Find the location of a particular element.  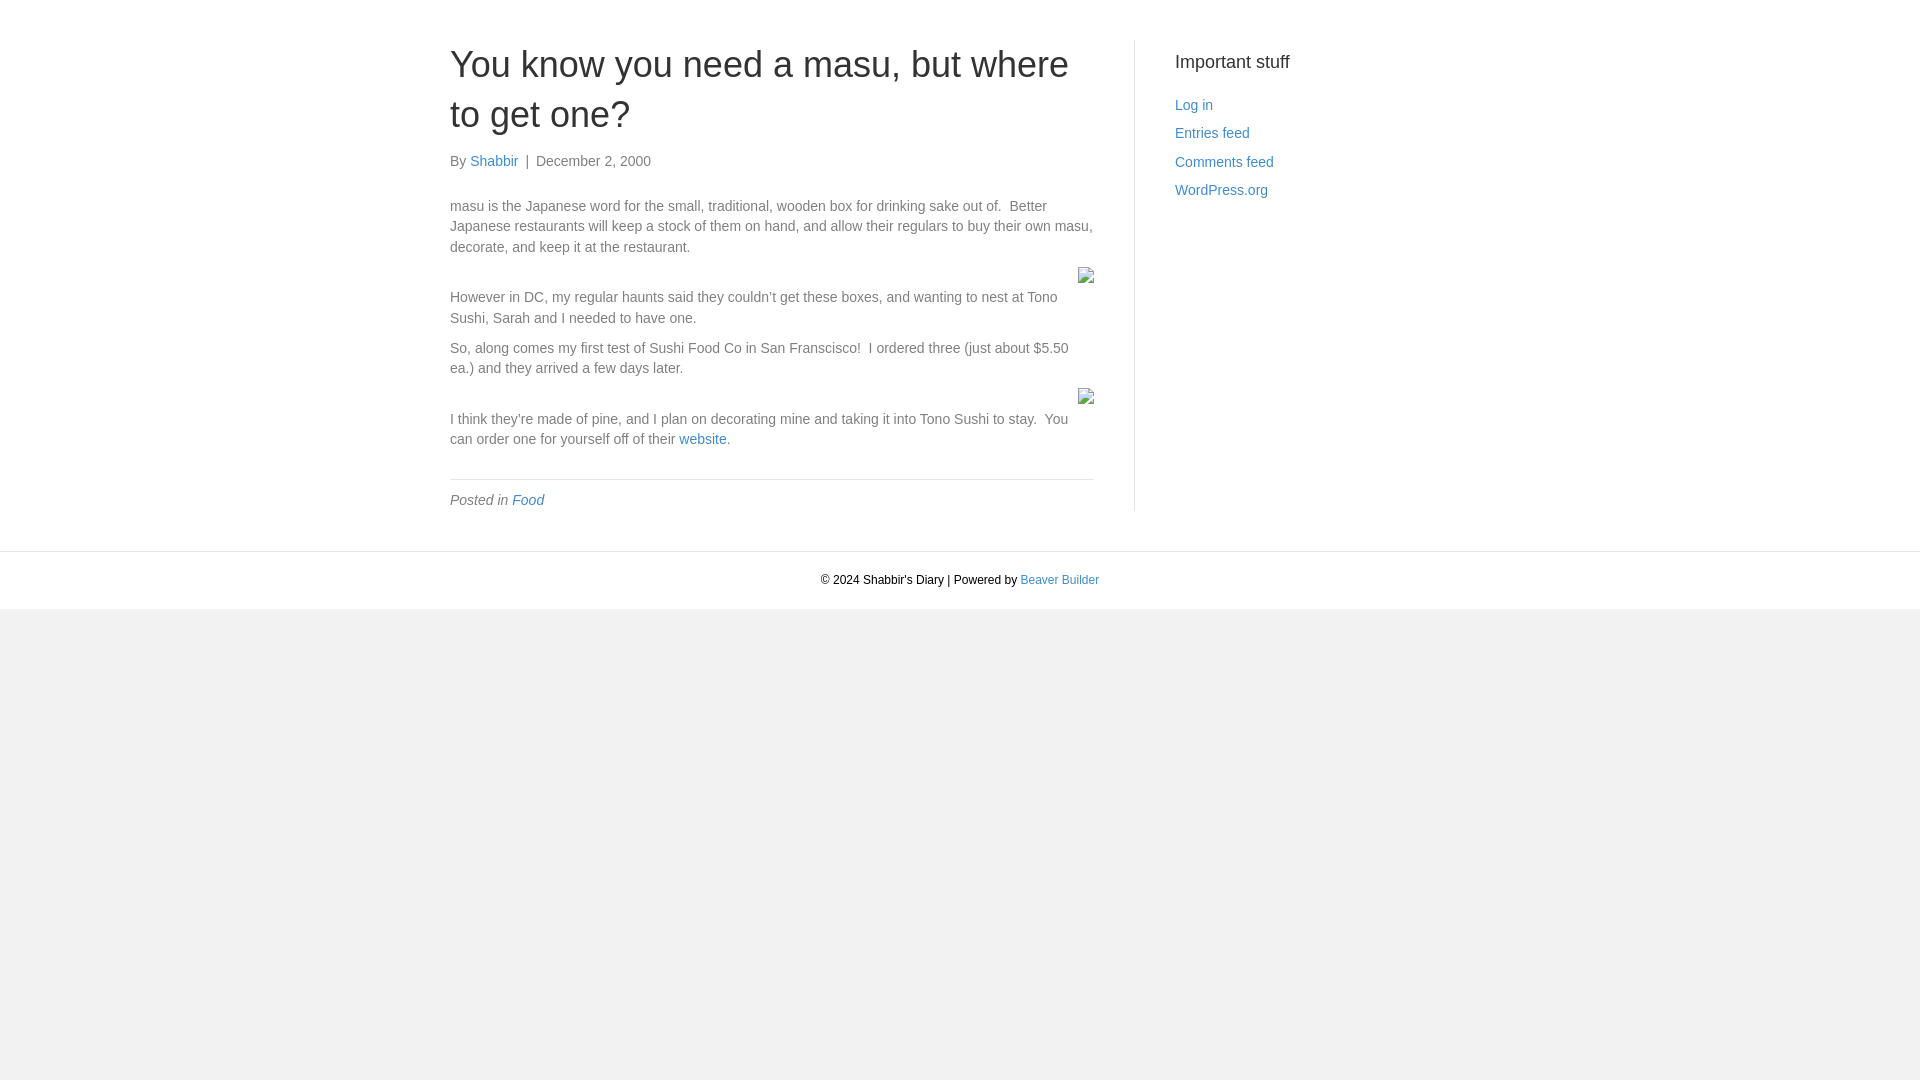

Shabbir is located at coordinates (494, 160).